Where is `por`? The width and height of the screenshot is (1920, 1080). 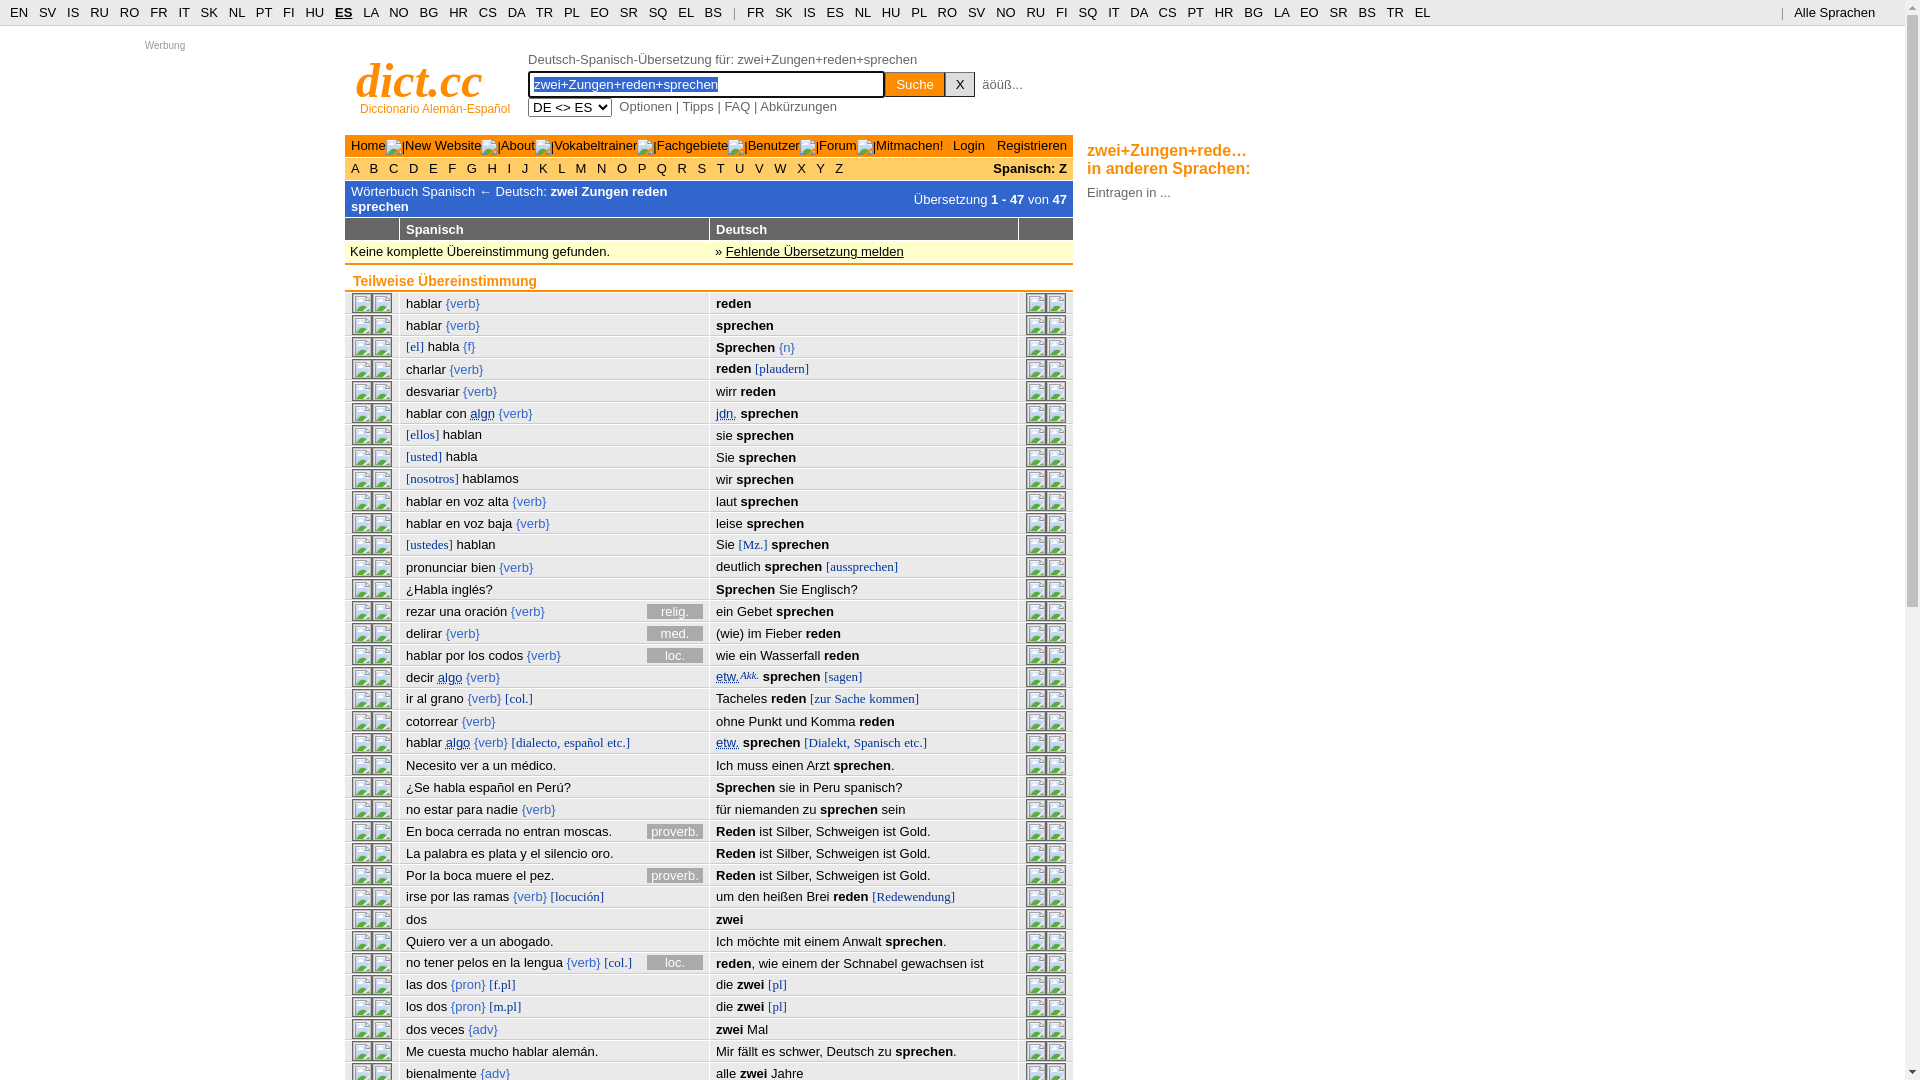 por is located at coordinates (440, 896).